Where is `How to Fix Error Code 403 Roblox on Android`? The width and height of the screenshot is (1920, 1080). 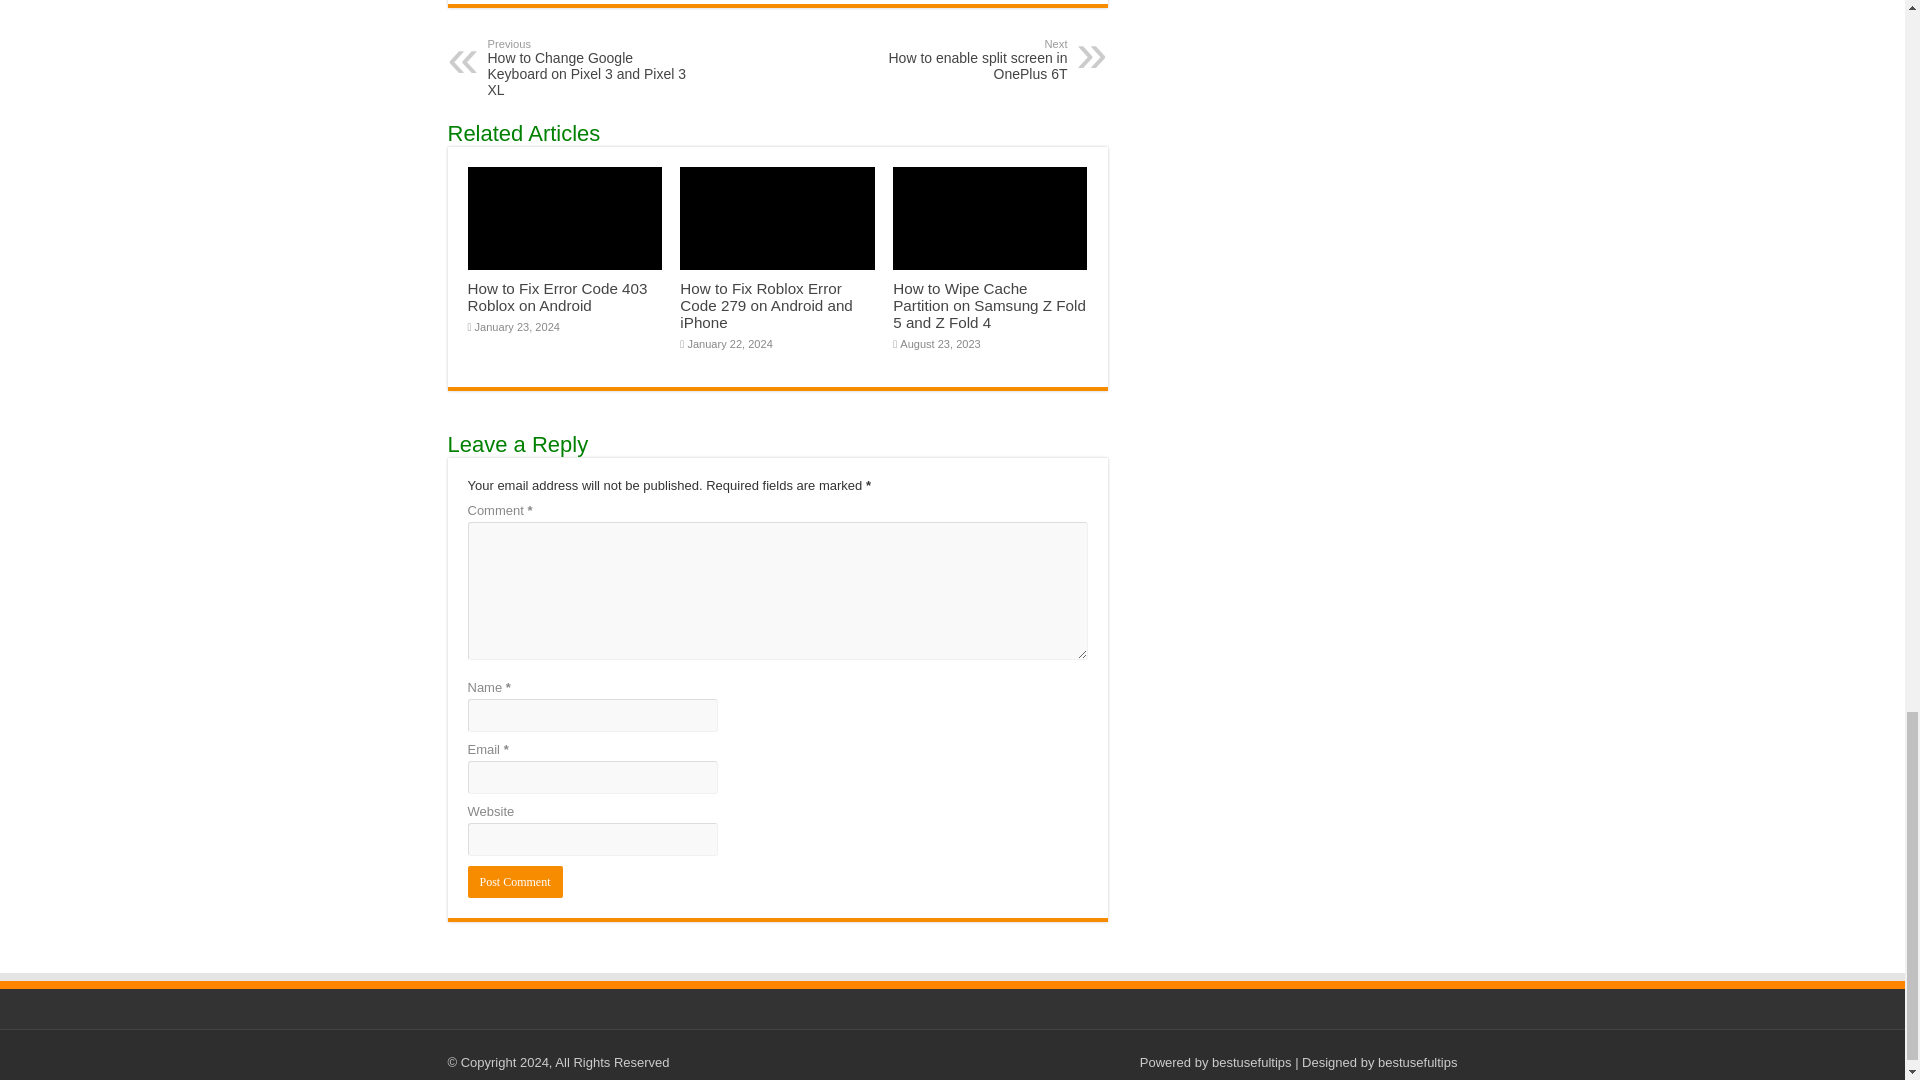 How to Fix Error Code 403 Roblox on Android is located at coordinates (558, 296).